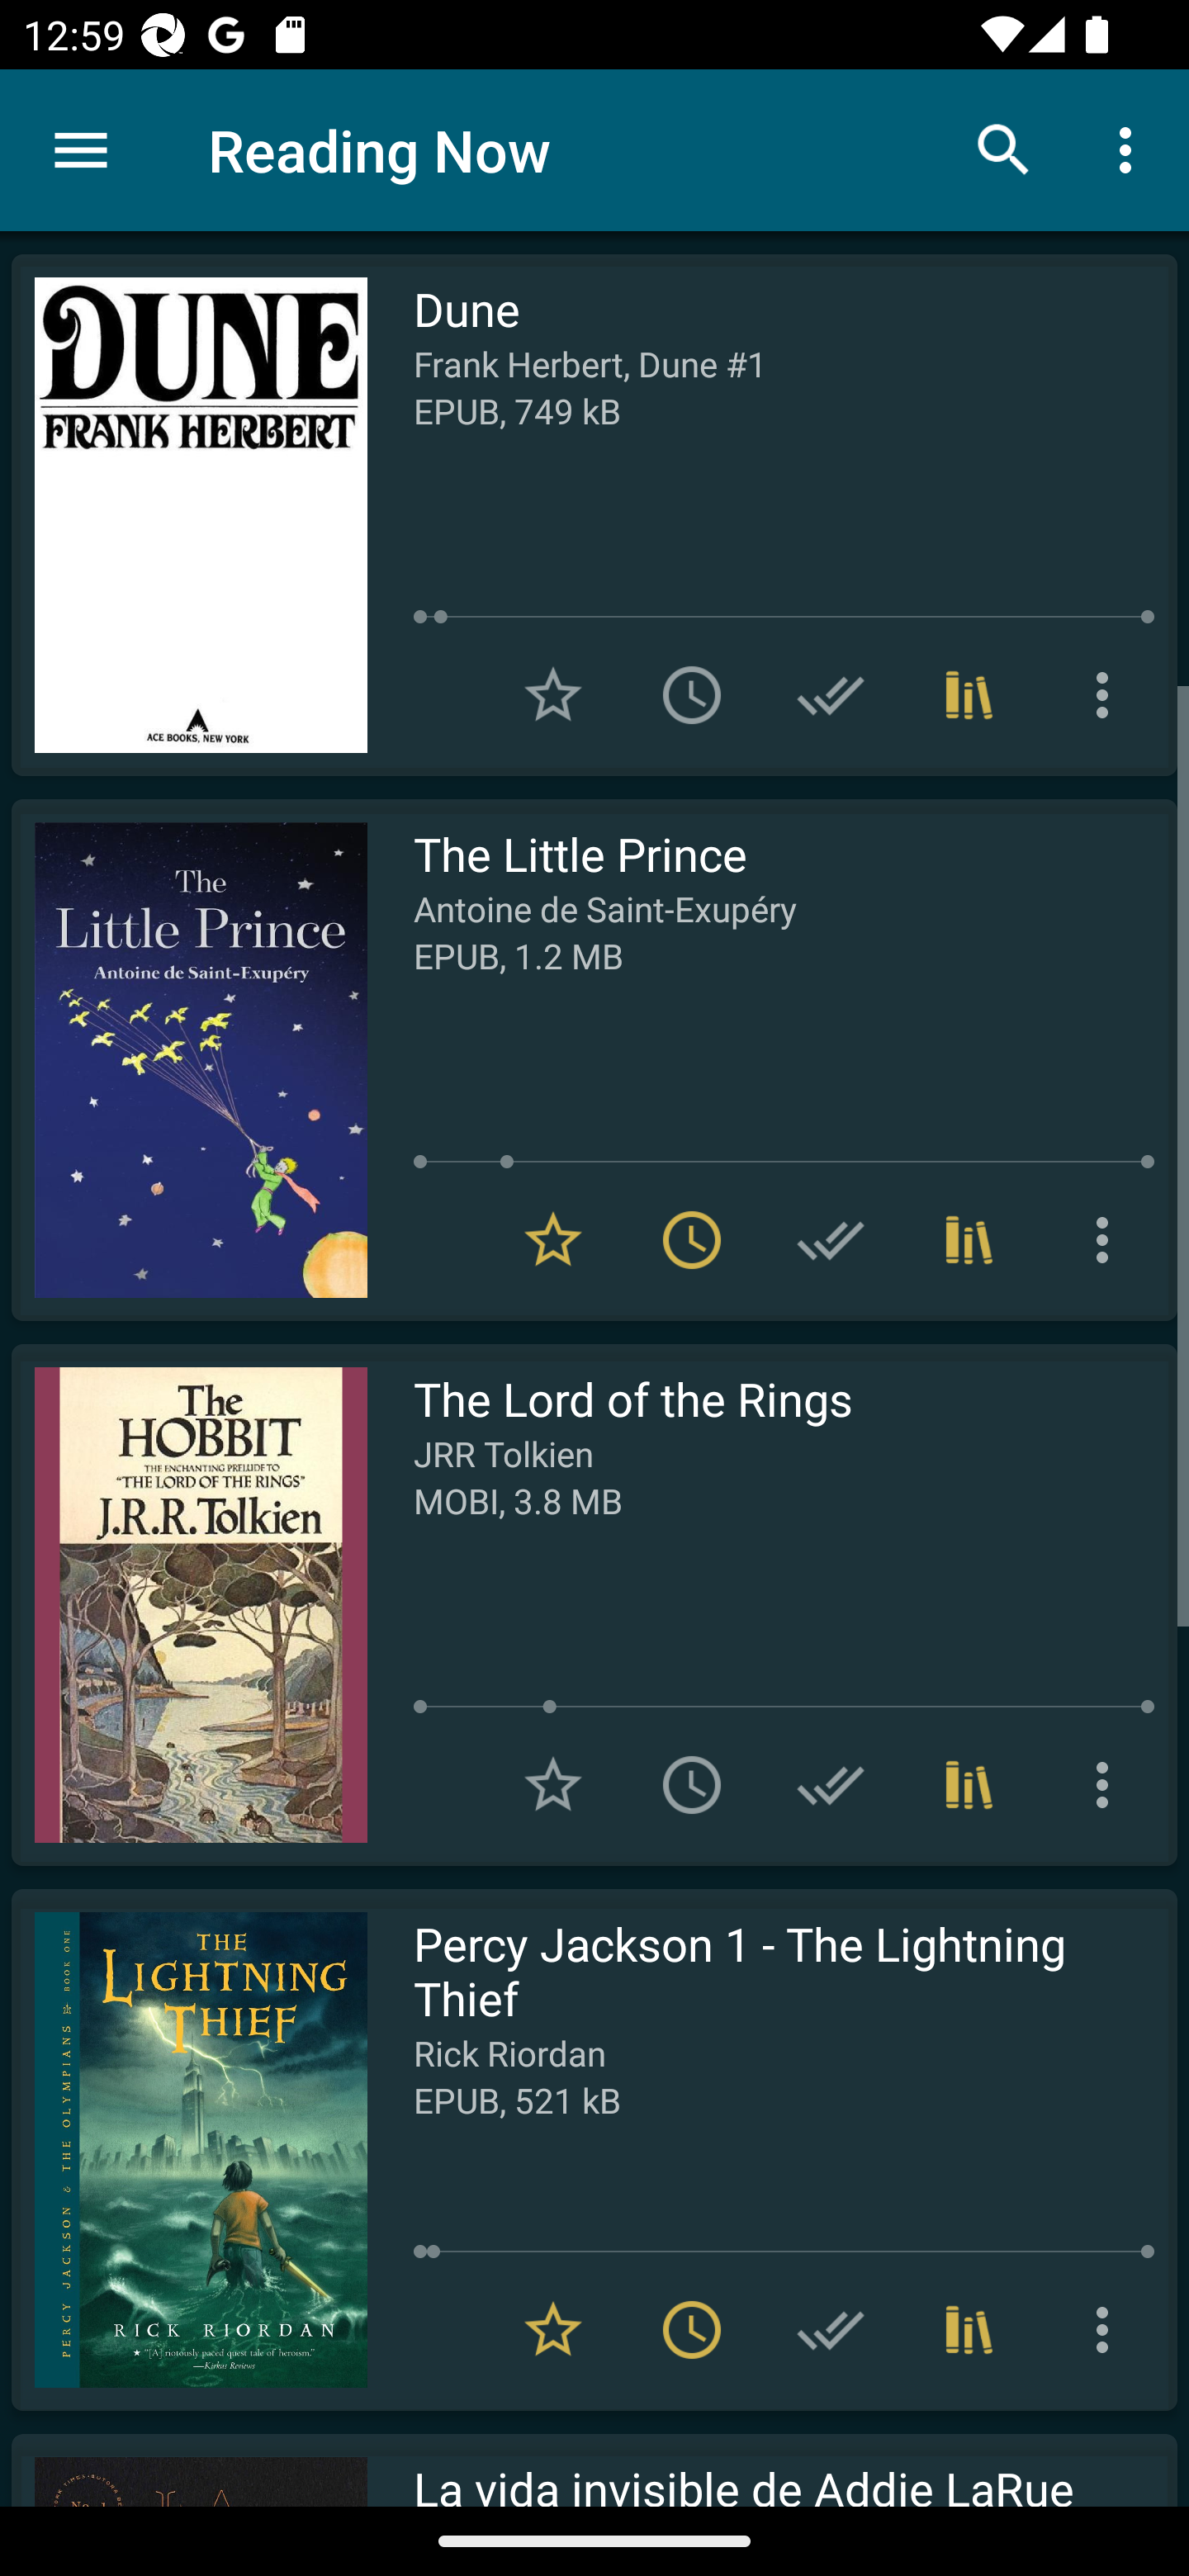 This screenshot has width=1189, height=2576. I want to click on Add to Favorites, so click(553, 1785).